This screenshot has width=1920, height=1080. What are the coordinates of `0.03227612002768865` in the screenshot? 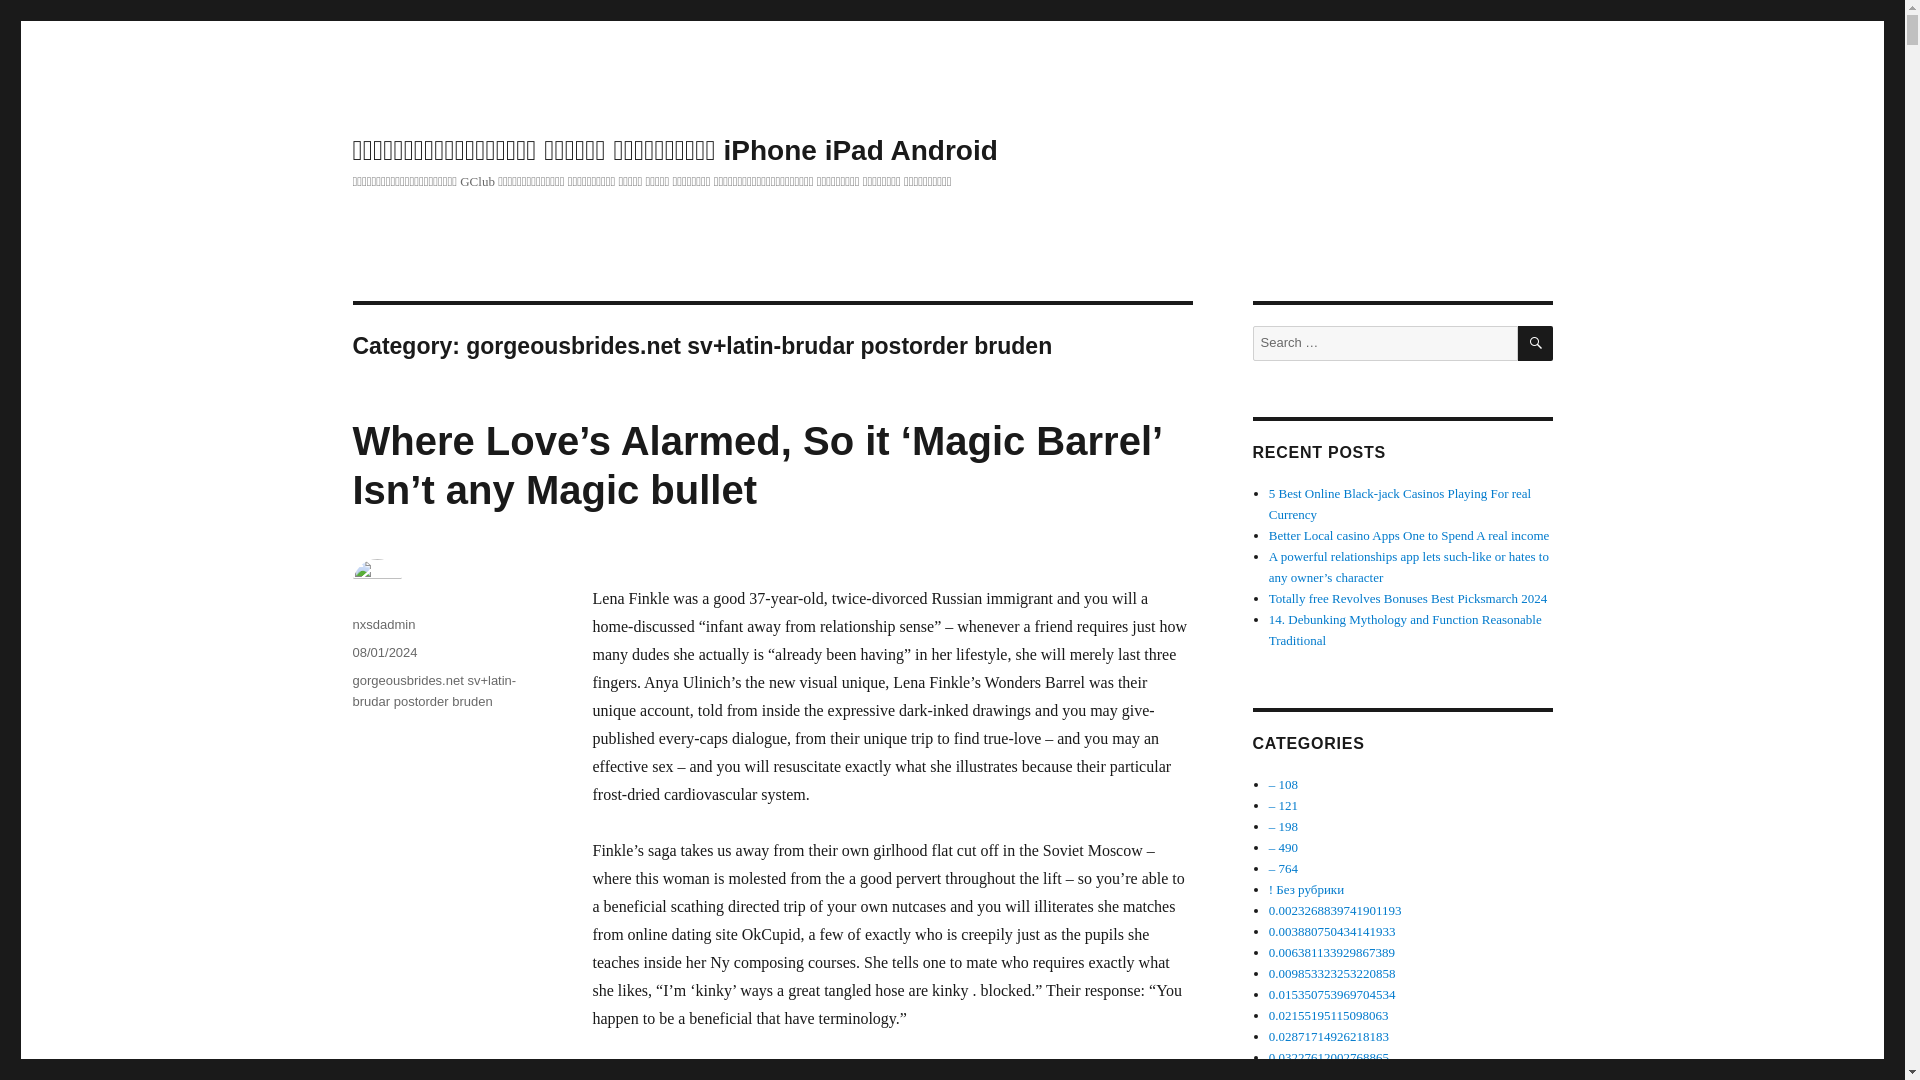 It's located at (1328, 1056).